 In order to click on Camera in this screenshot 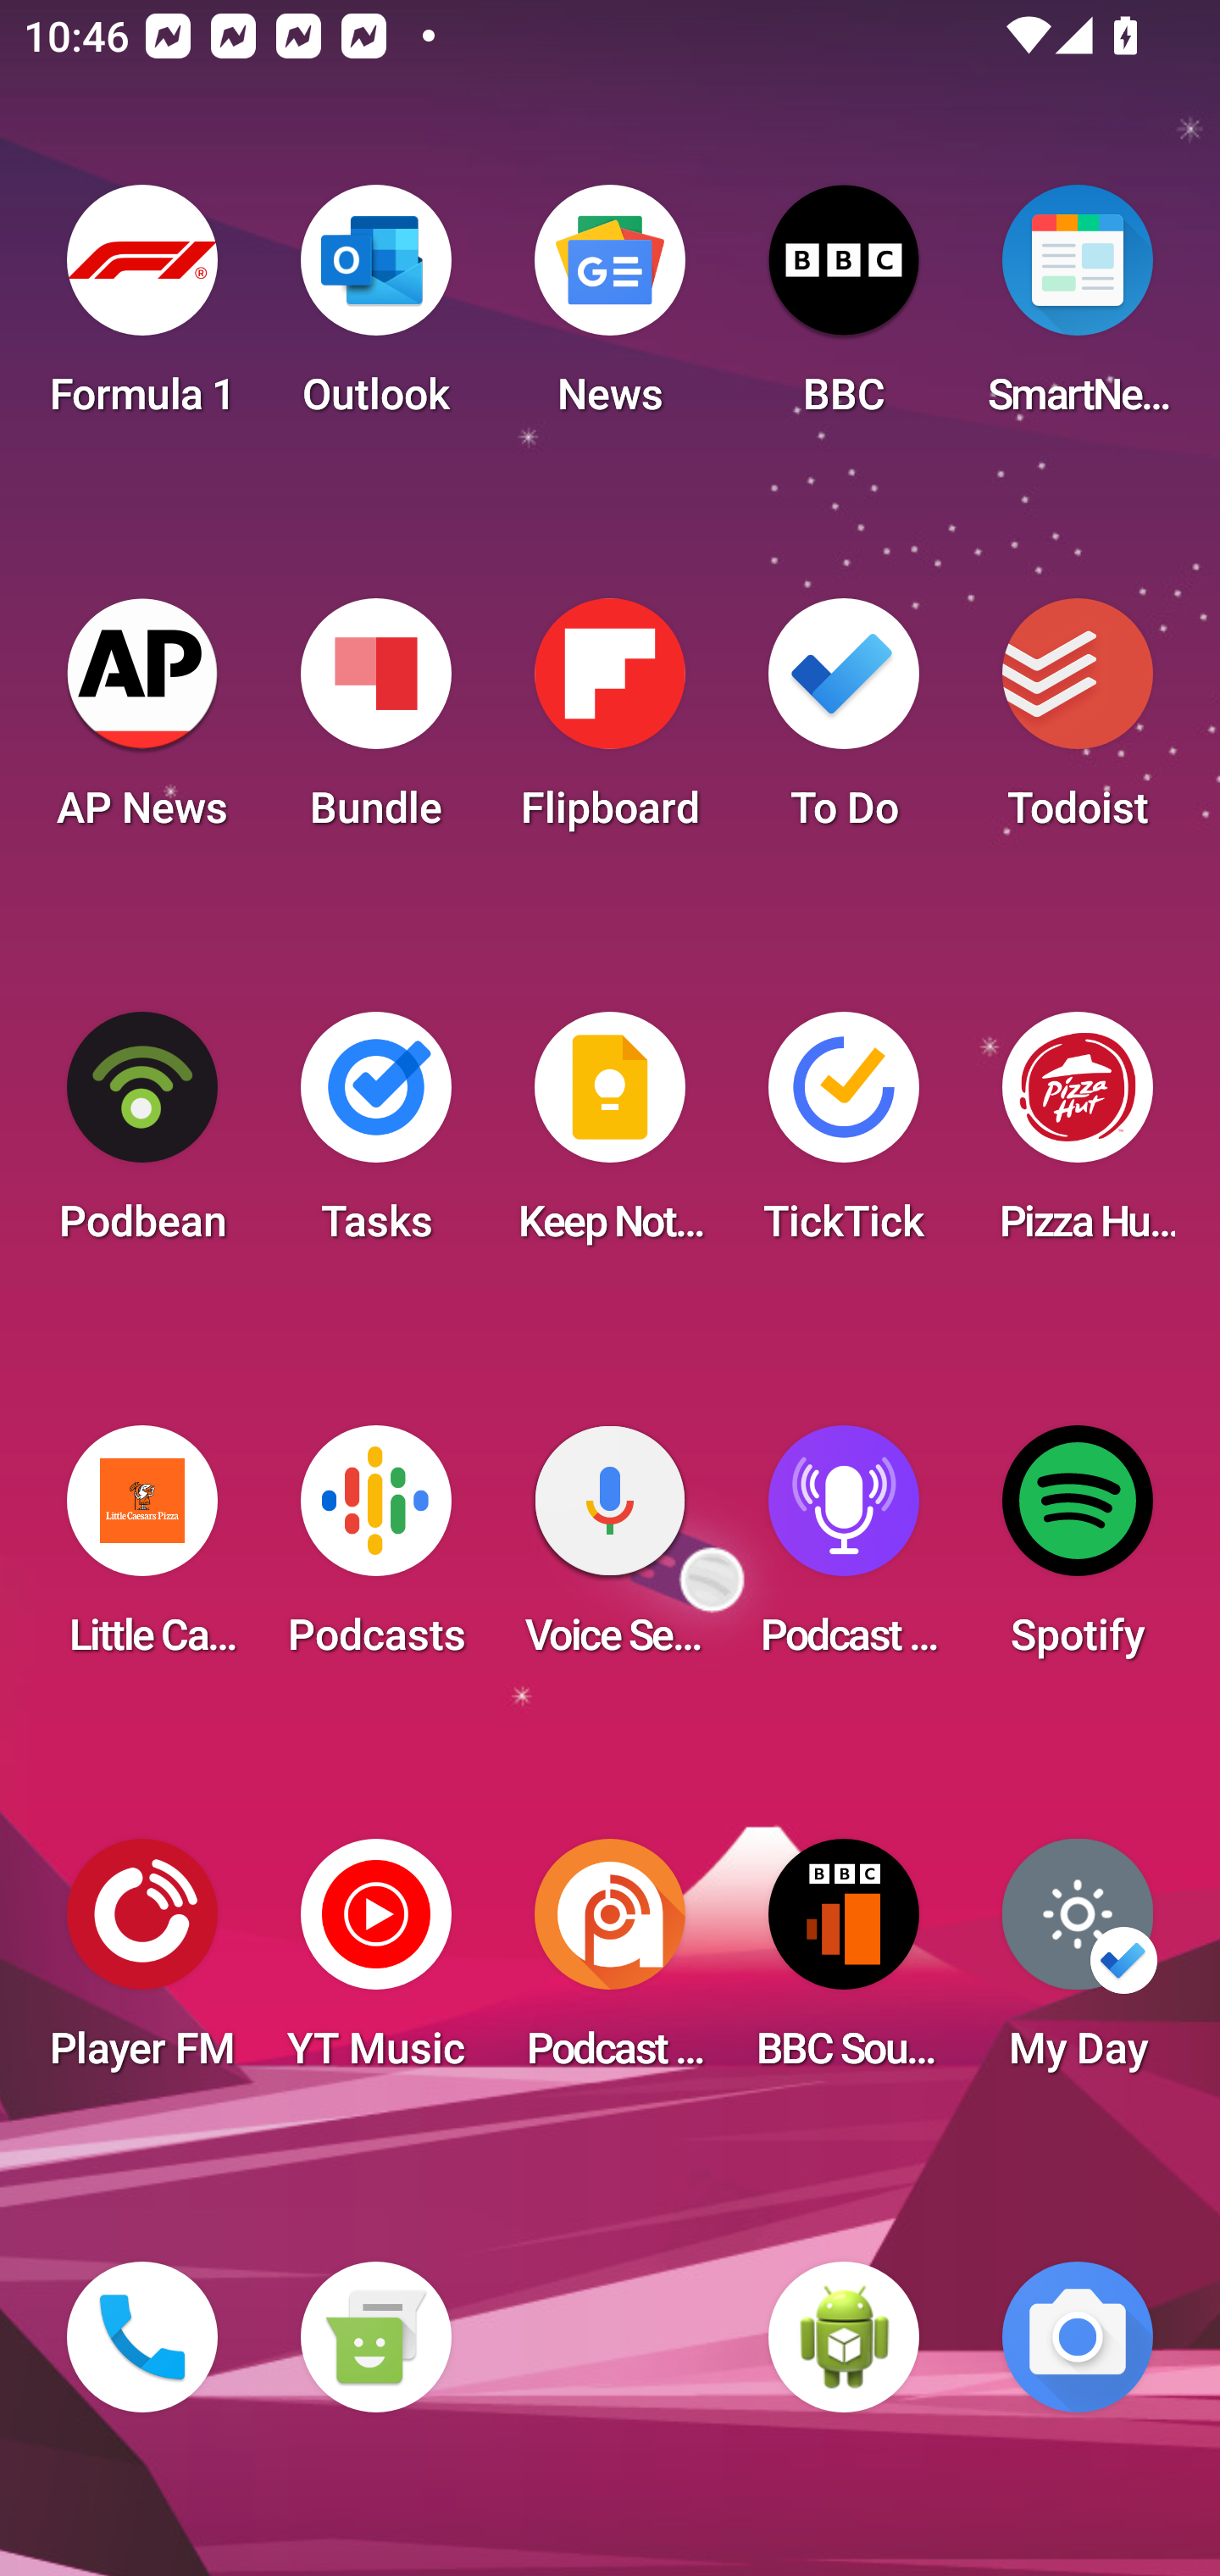, I will do `click(1078, 2337)`.